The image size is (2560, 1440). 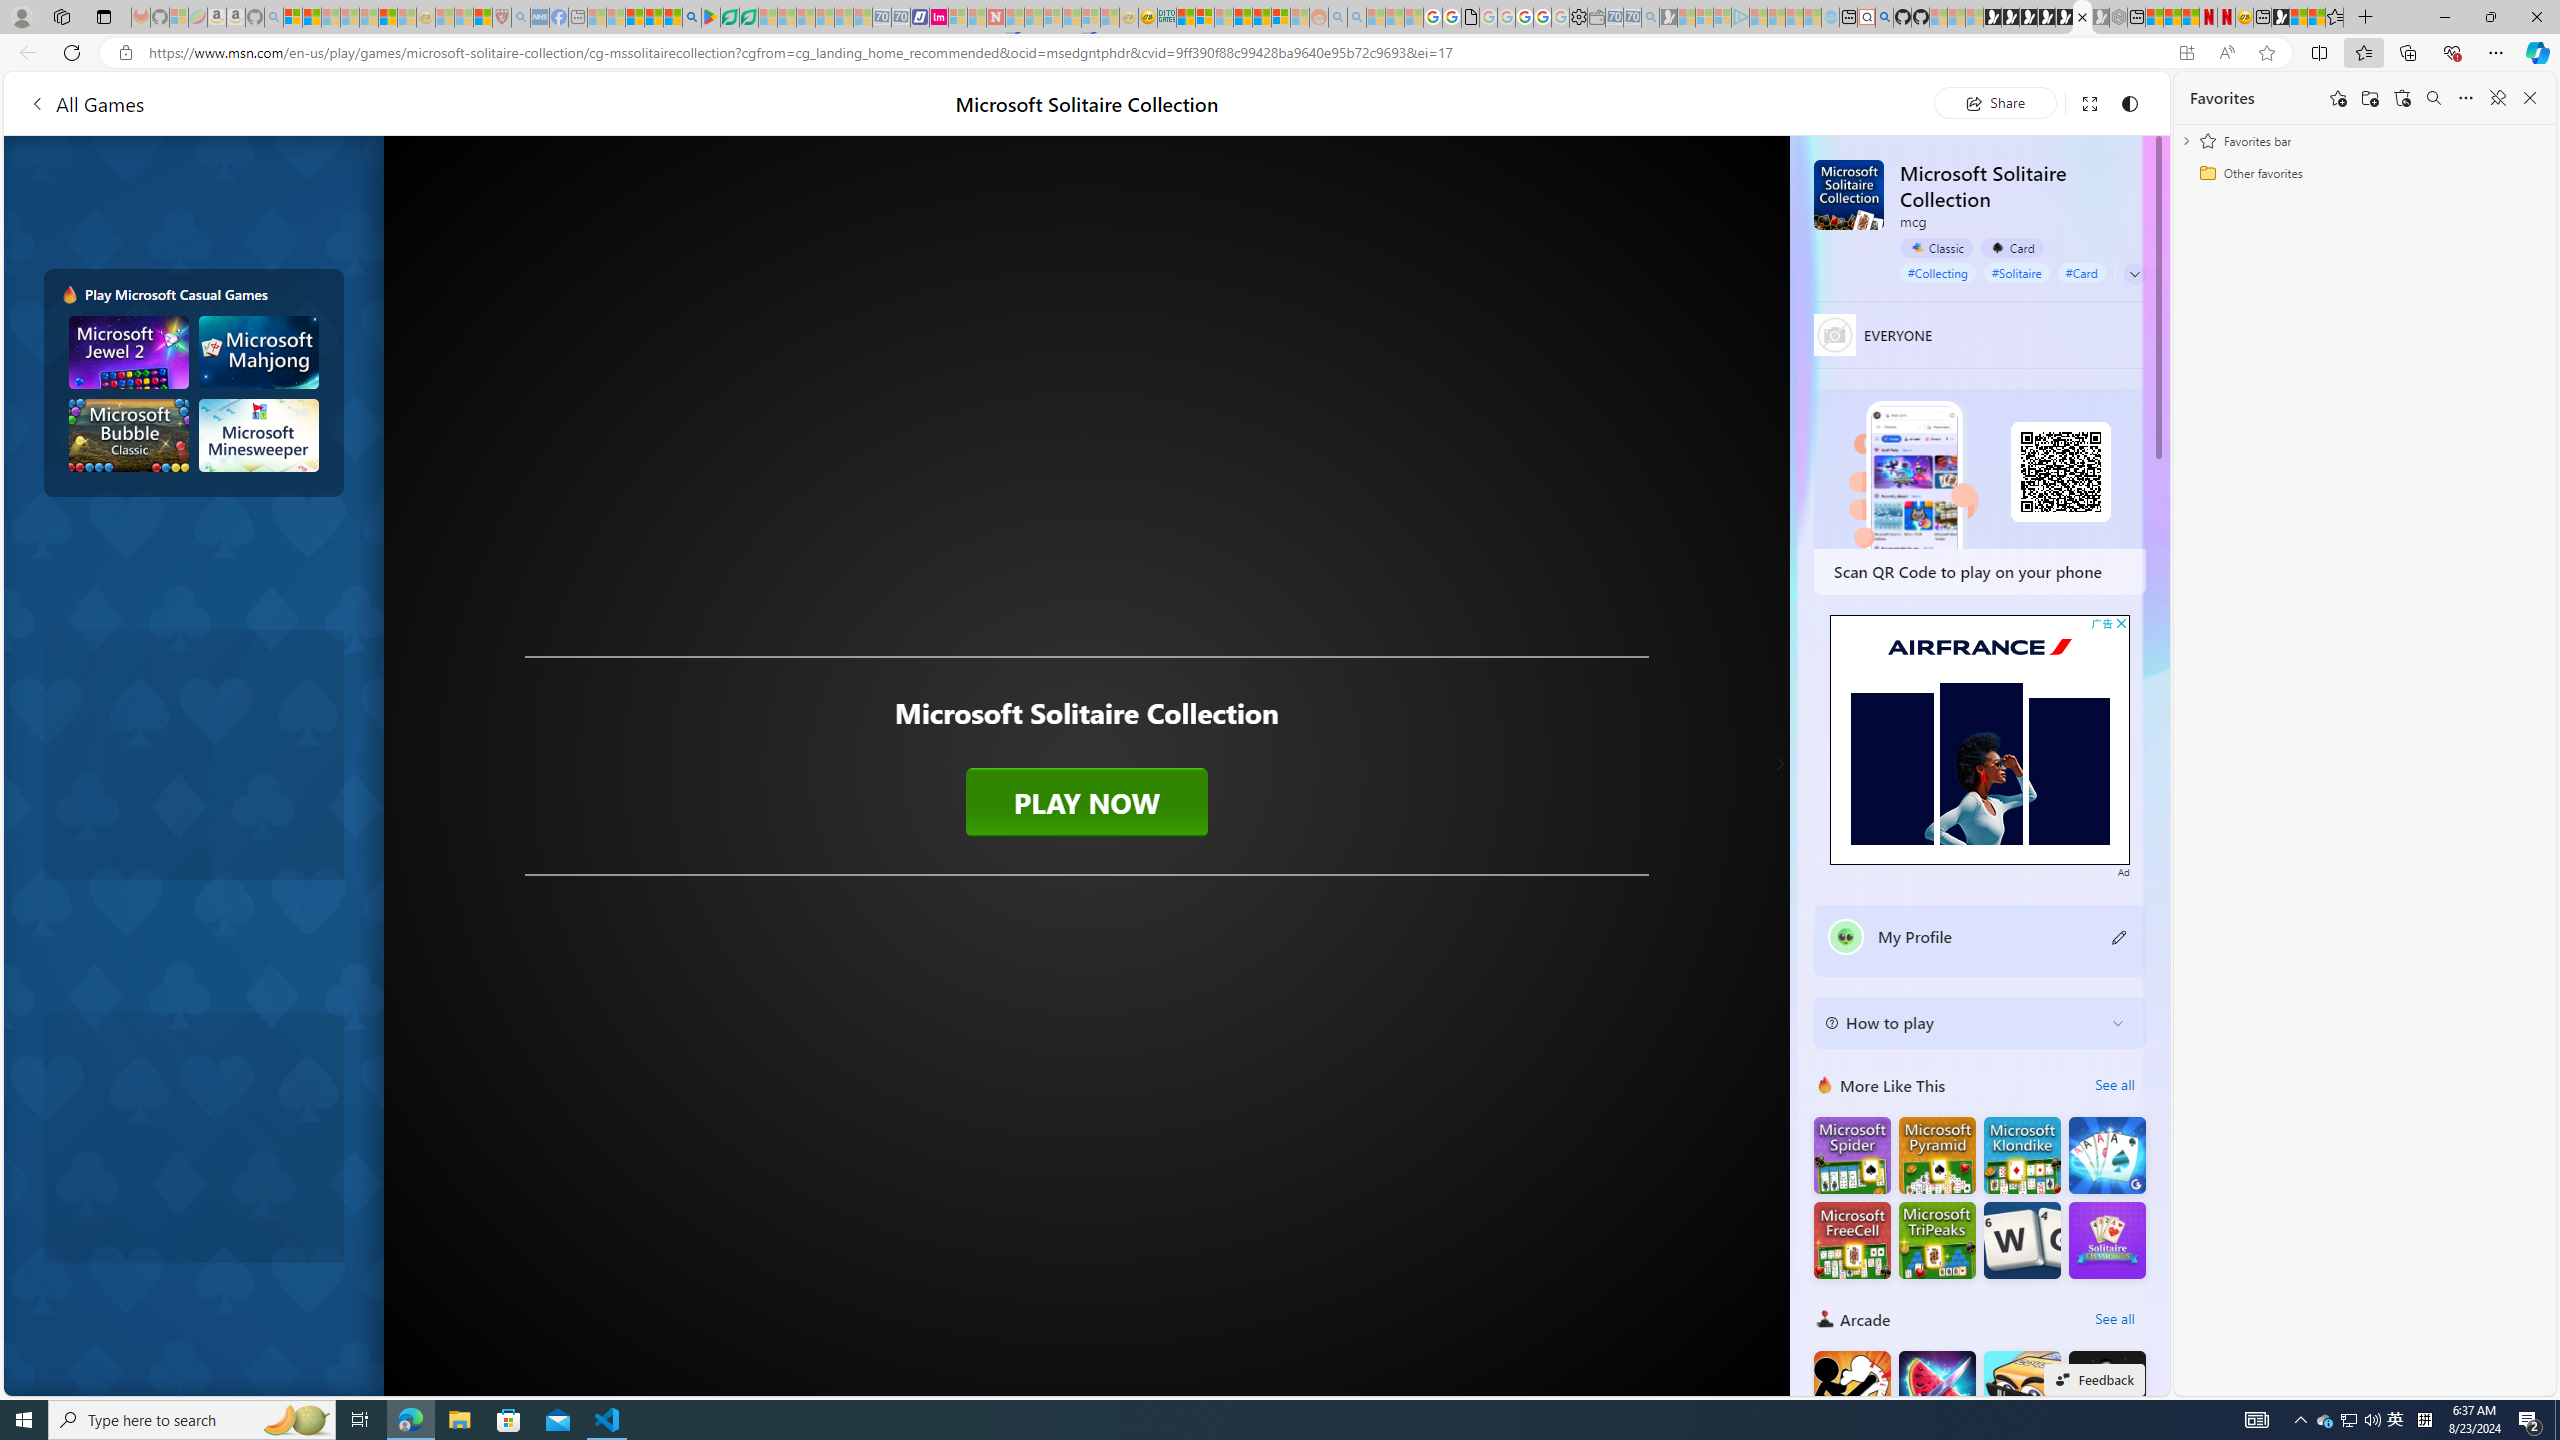 What do you see at coordinates (2369, 98) in the screenshot?
I see `Add folder` at bounding box center [2369, 98].